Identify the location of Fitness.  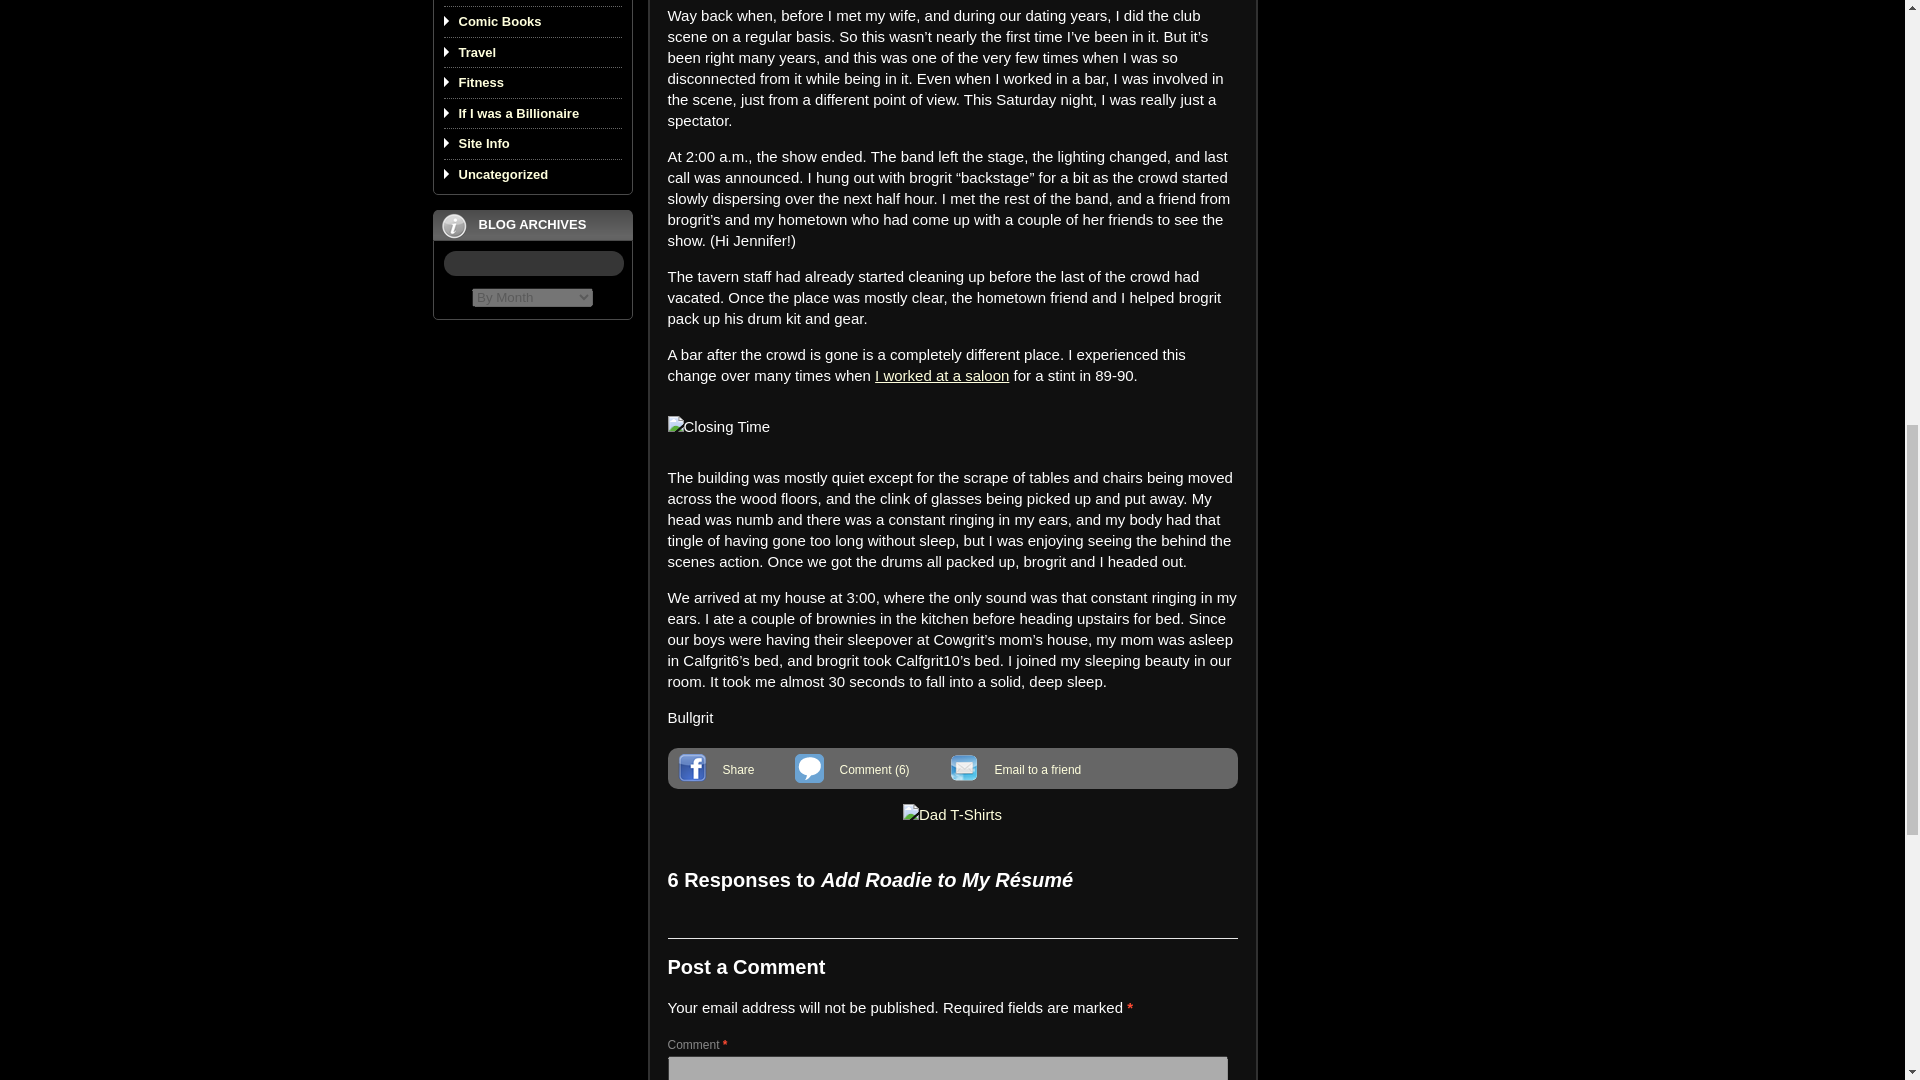
(480, 82).